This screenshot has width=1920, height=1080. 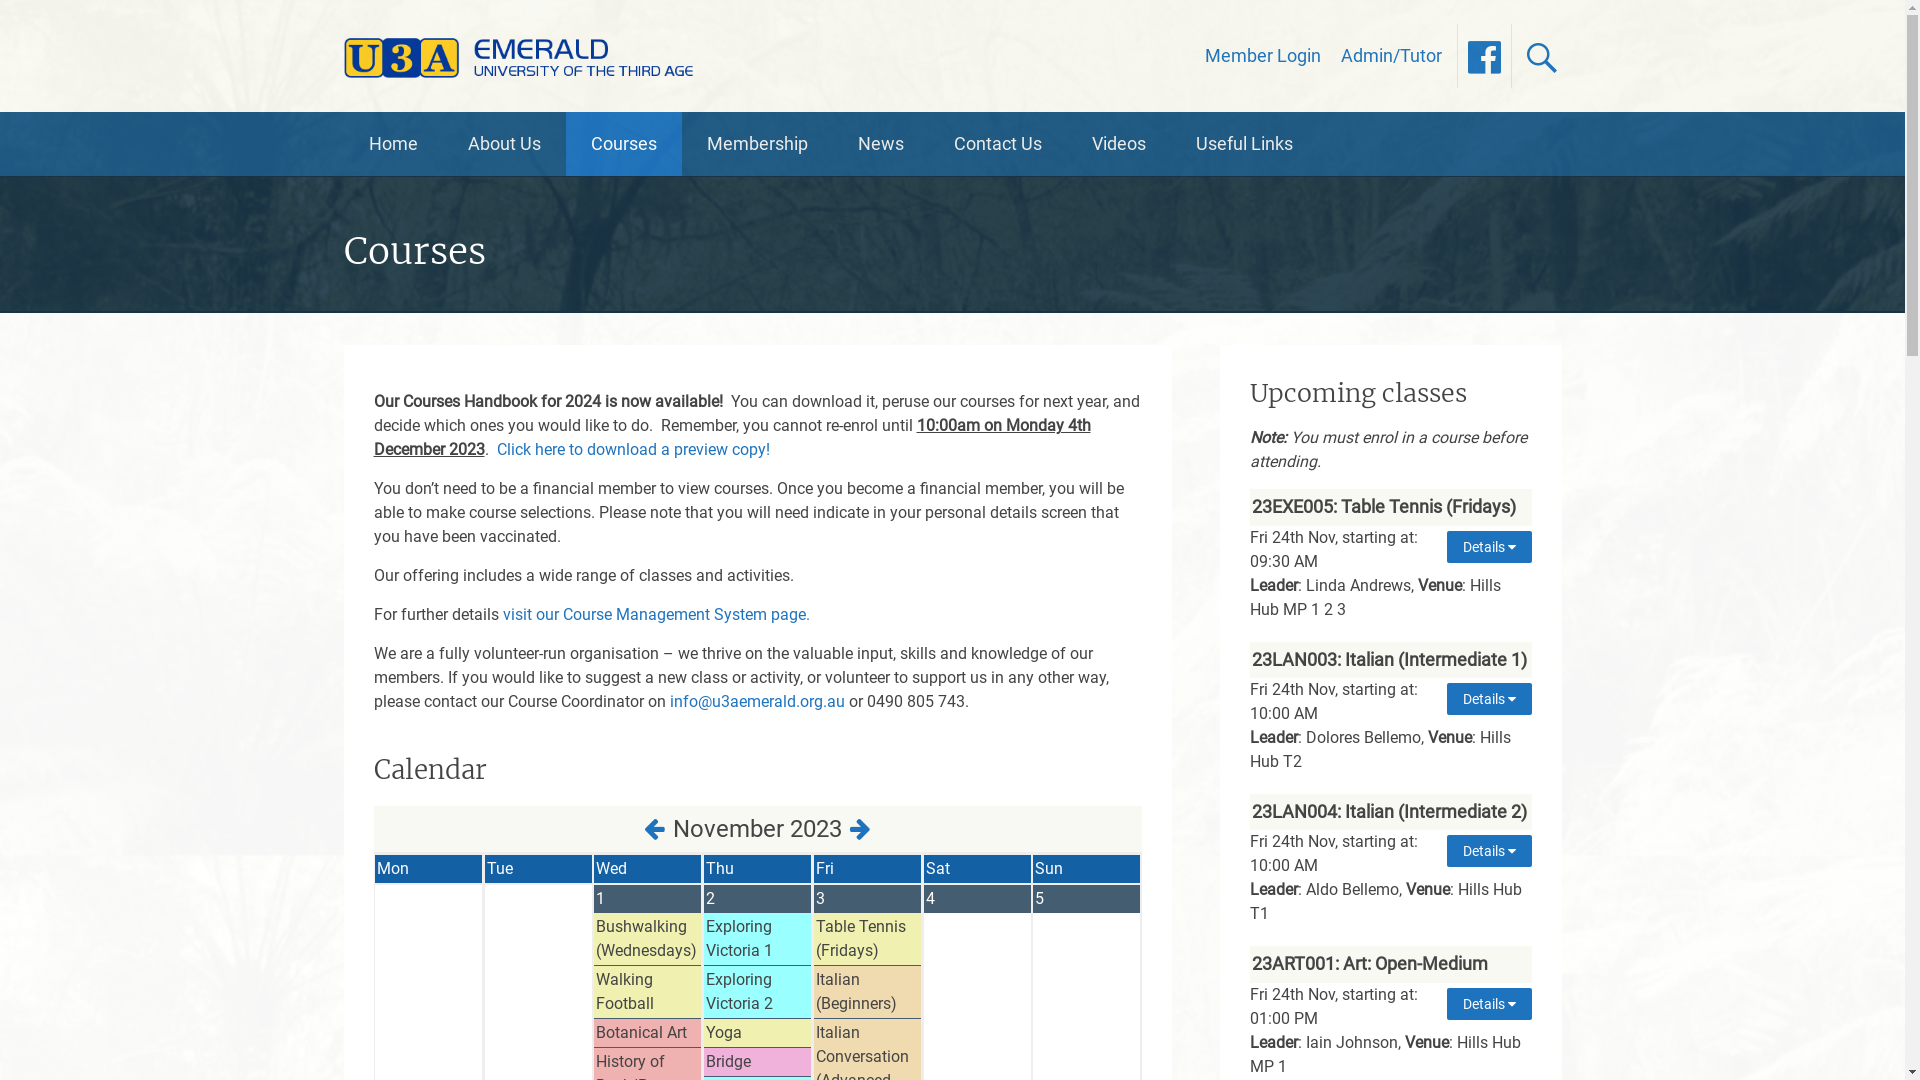 I want to click on Skip to content, so click(x=368, y=112).